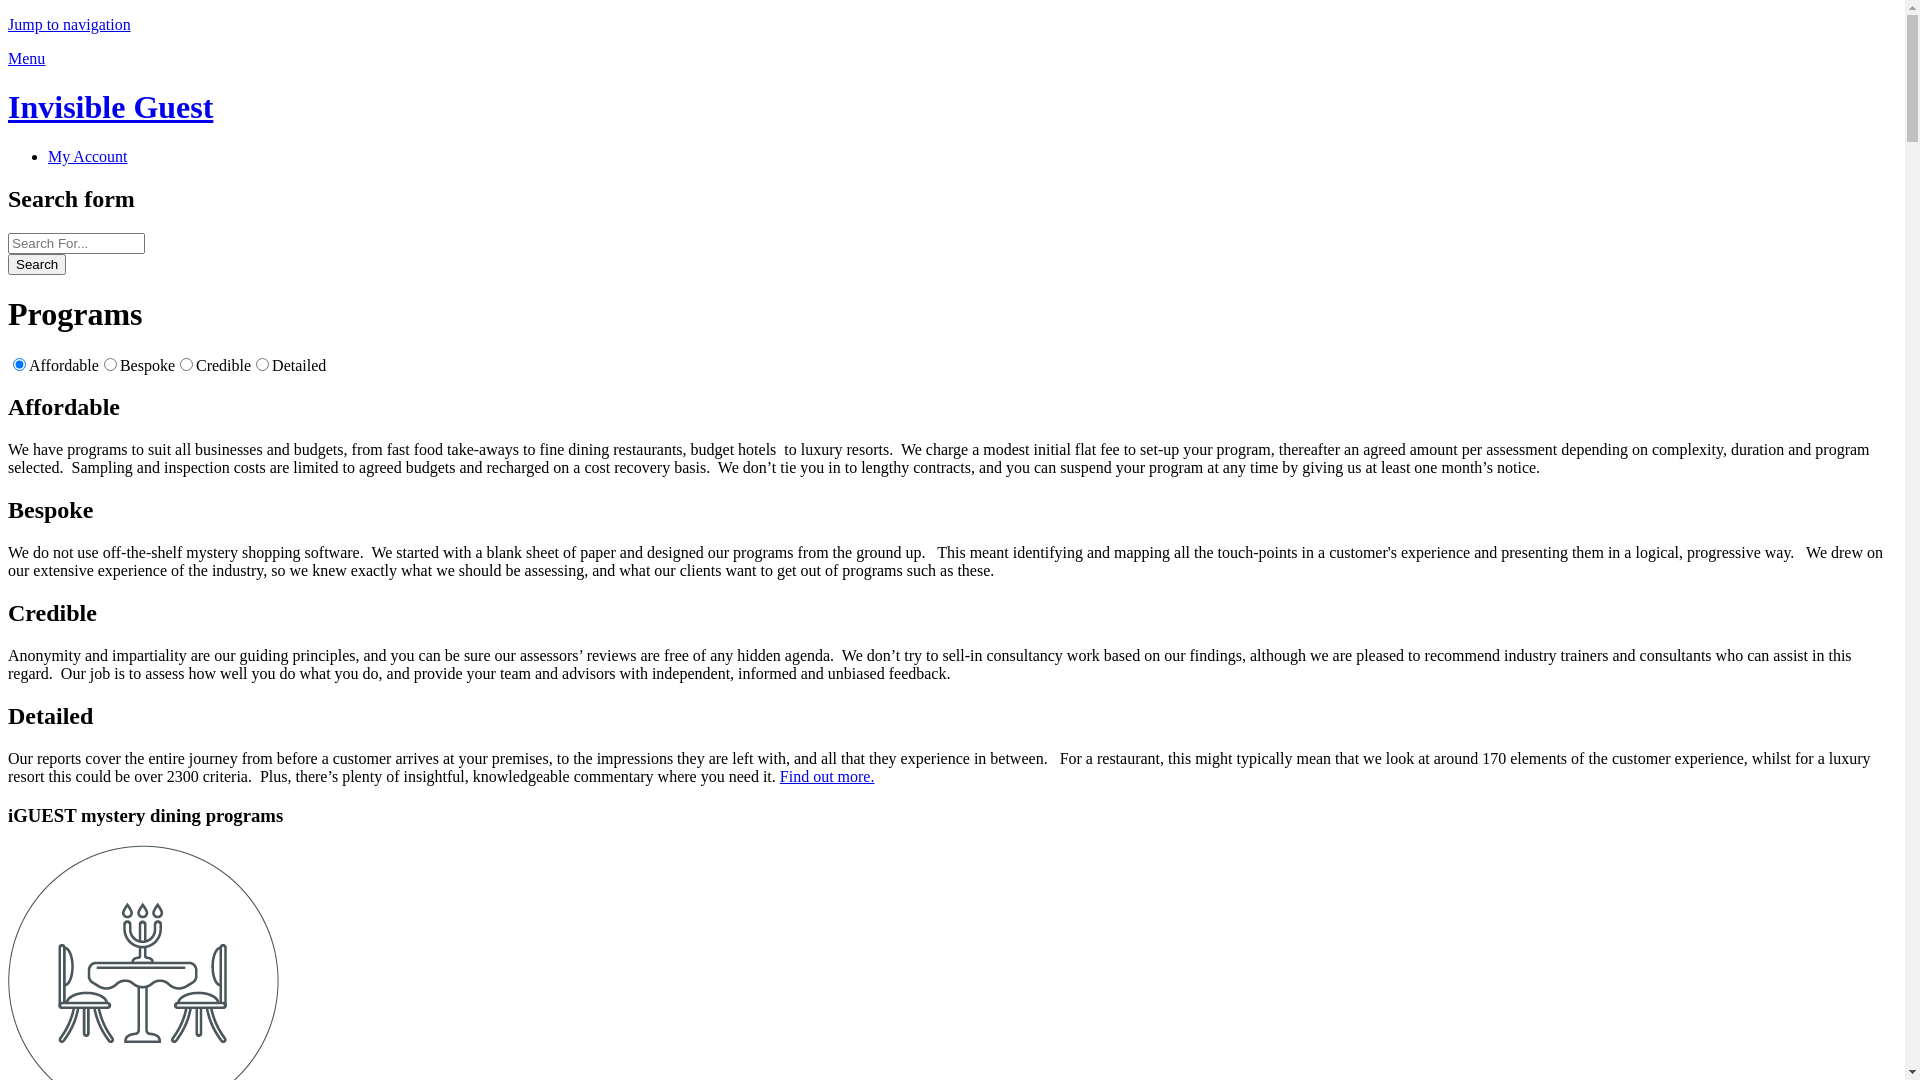 This screenshot has width=1920, height=1080. What do you see at coordinates (70, 24) in the screenshot?
I see `Jump to navigation` at bounding box center [70, 24].